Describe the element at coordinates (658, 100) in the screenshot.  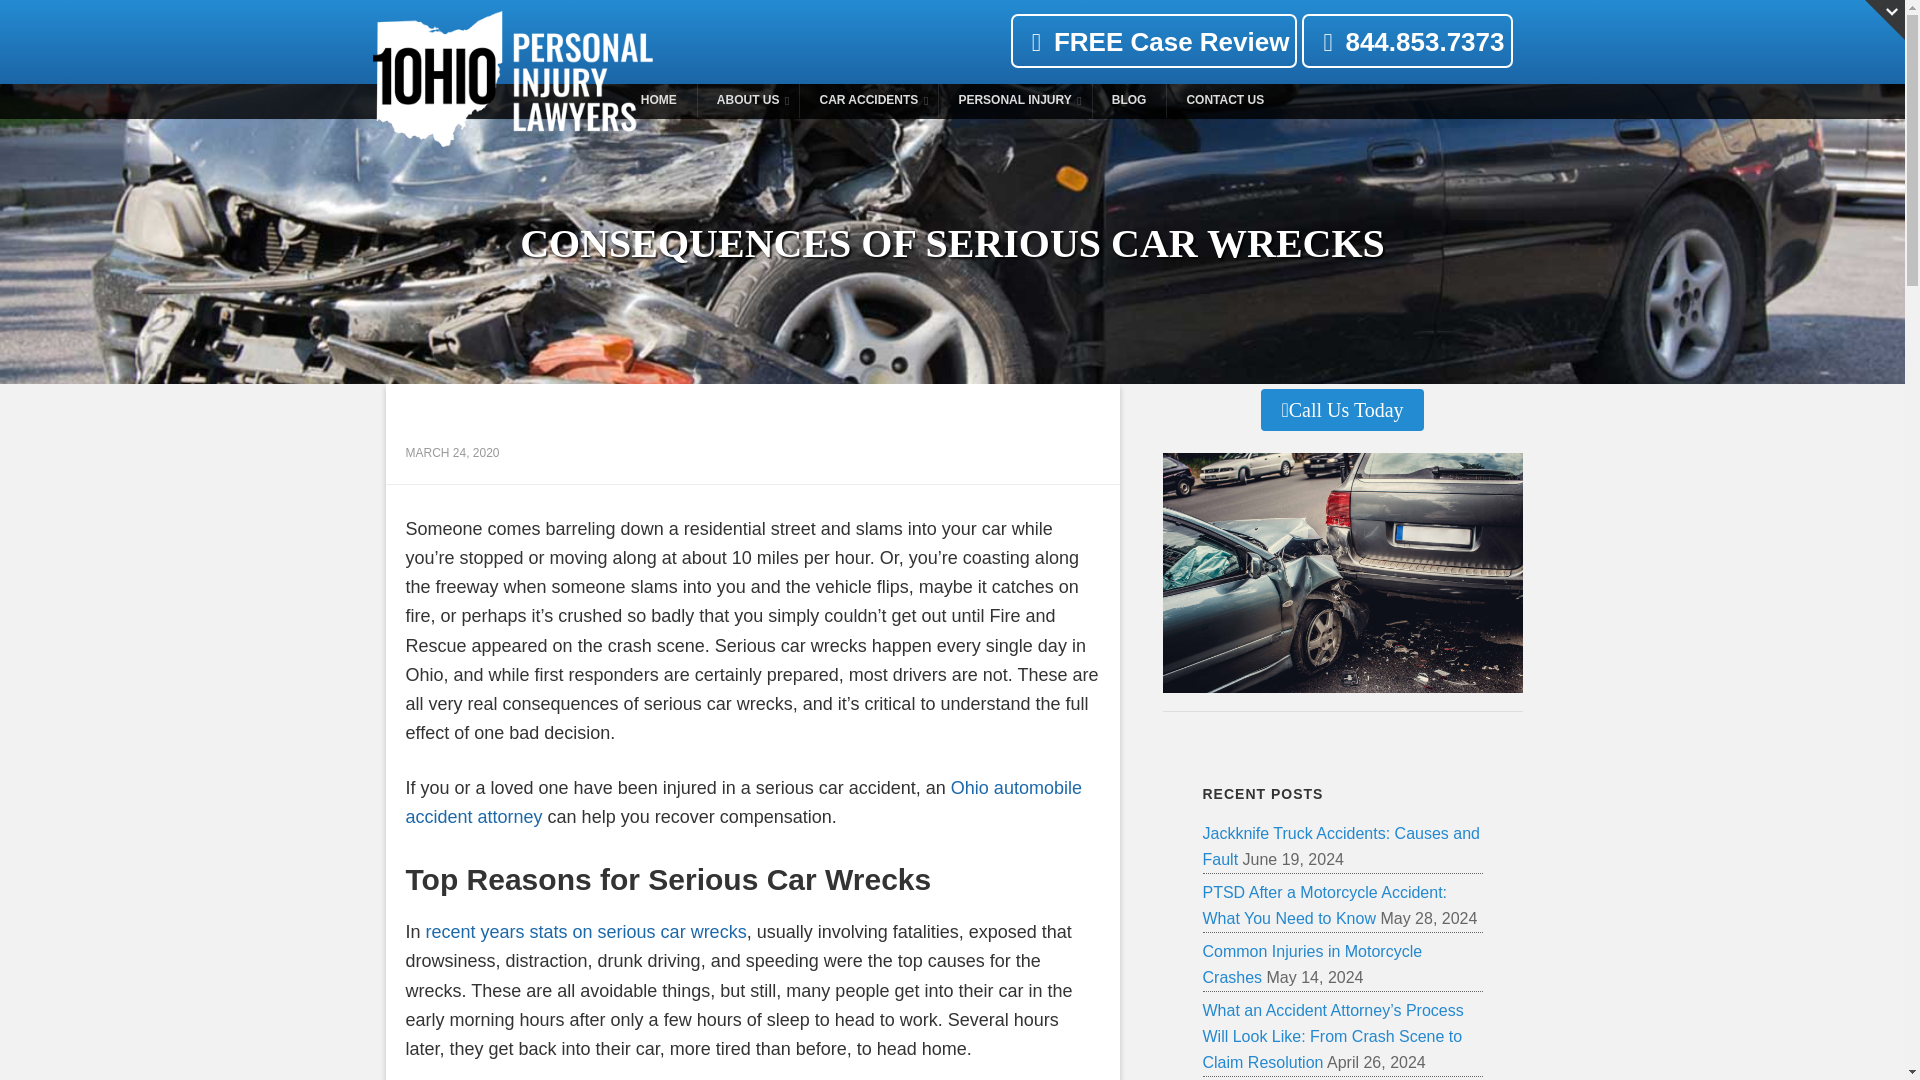
I see `HOME` at that location.